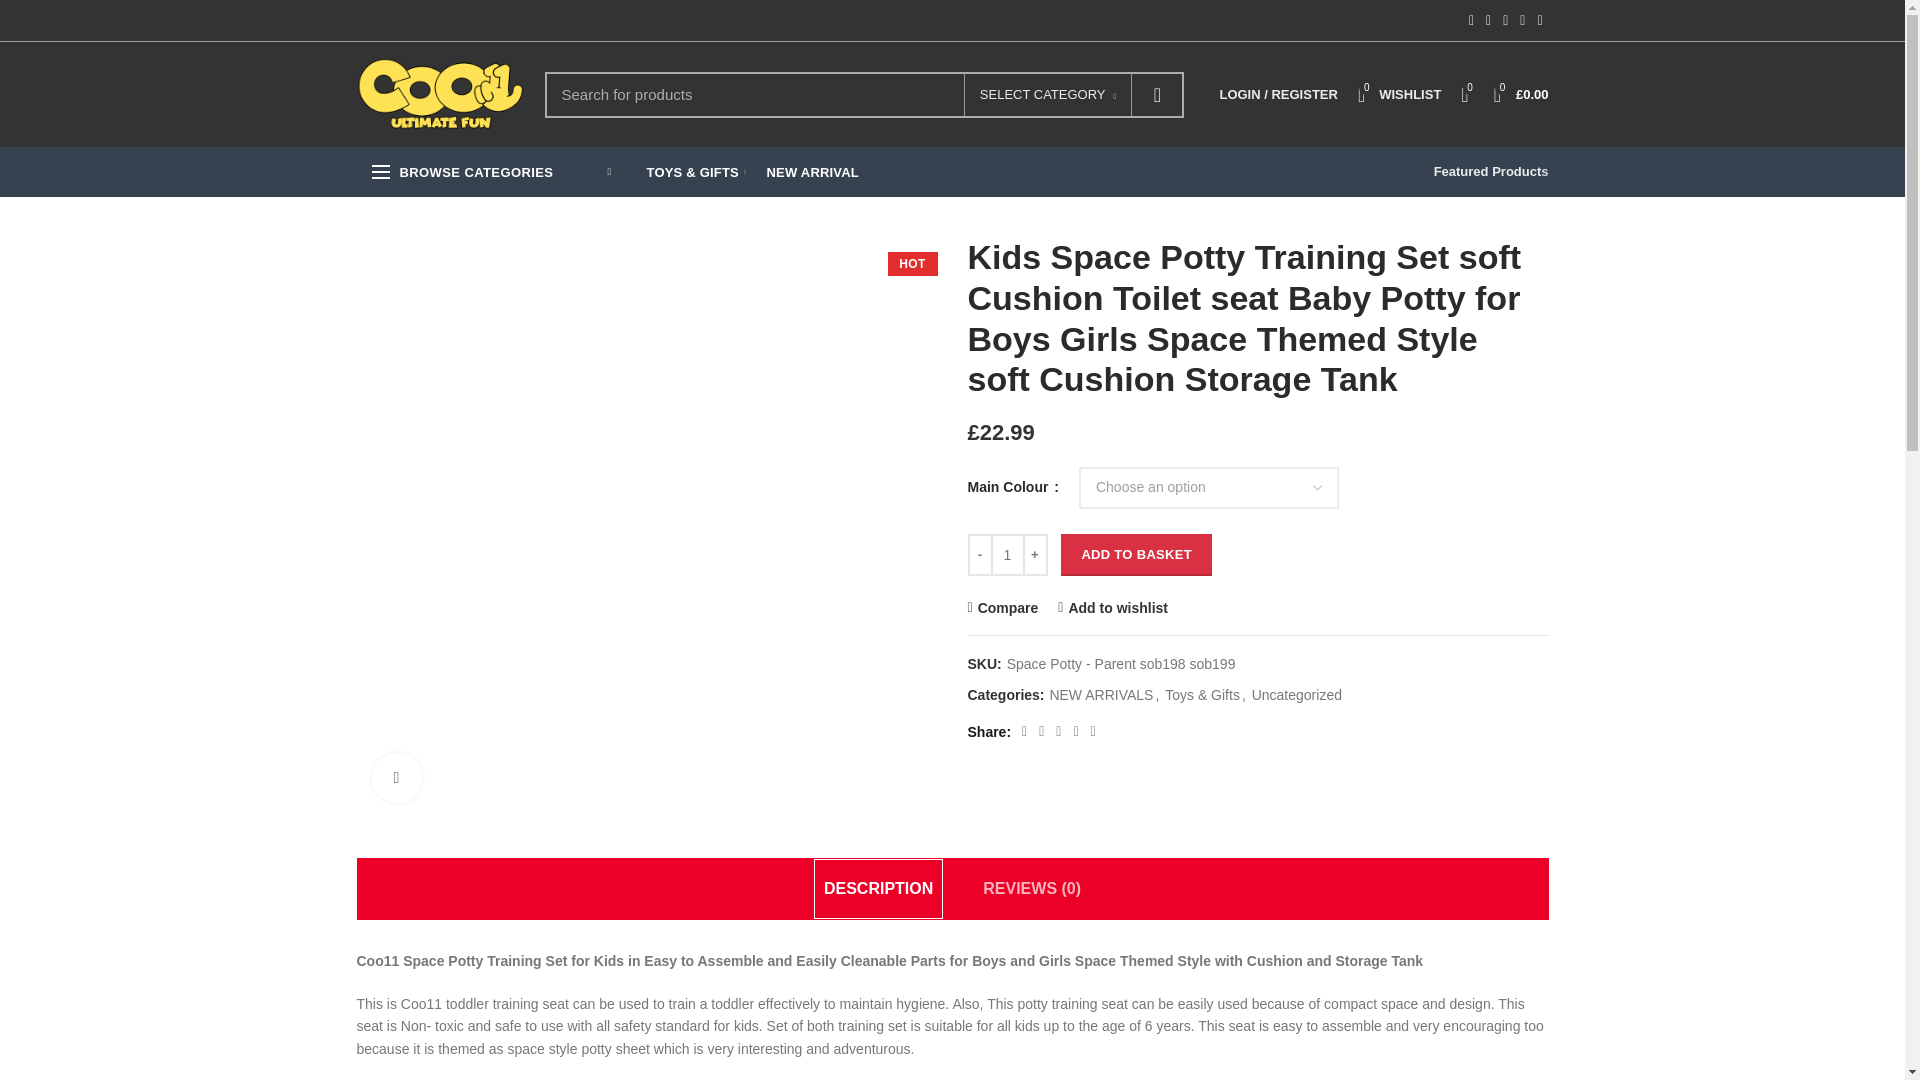 This screenshot has height=1080, width=1920. Describe the element at coordinates (1048, 94) in the screenshot. I see `SELECT CATEGORY` at that location.